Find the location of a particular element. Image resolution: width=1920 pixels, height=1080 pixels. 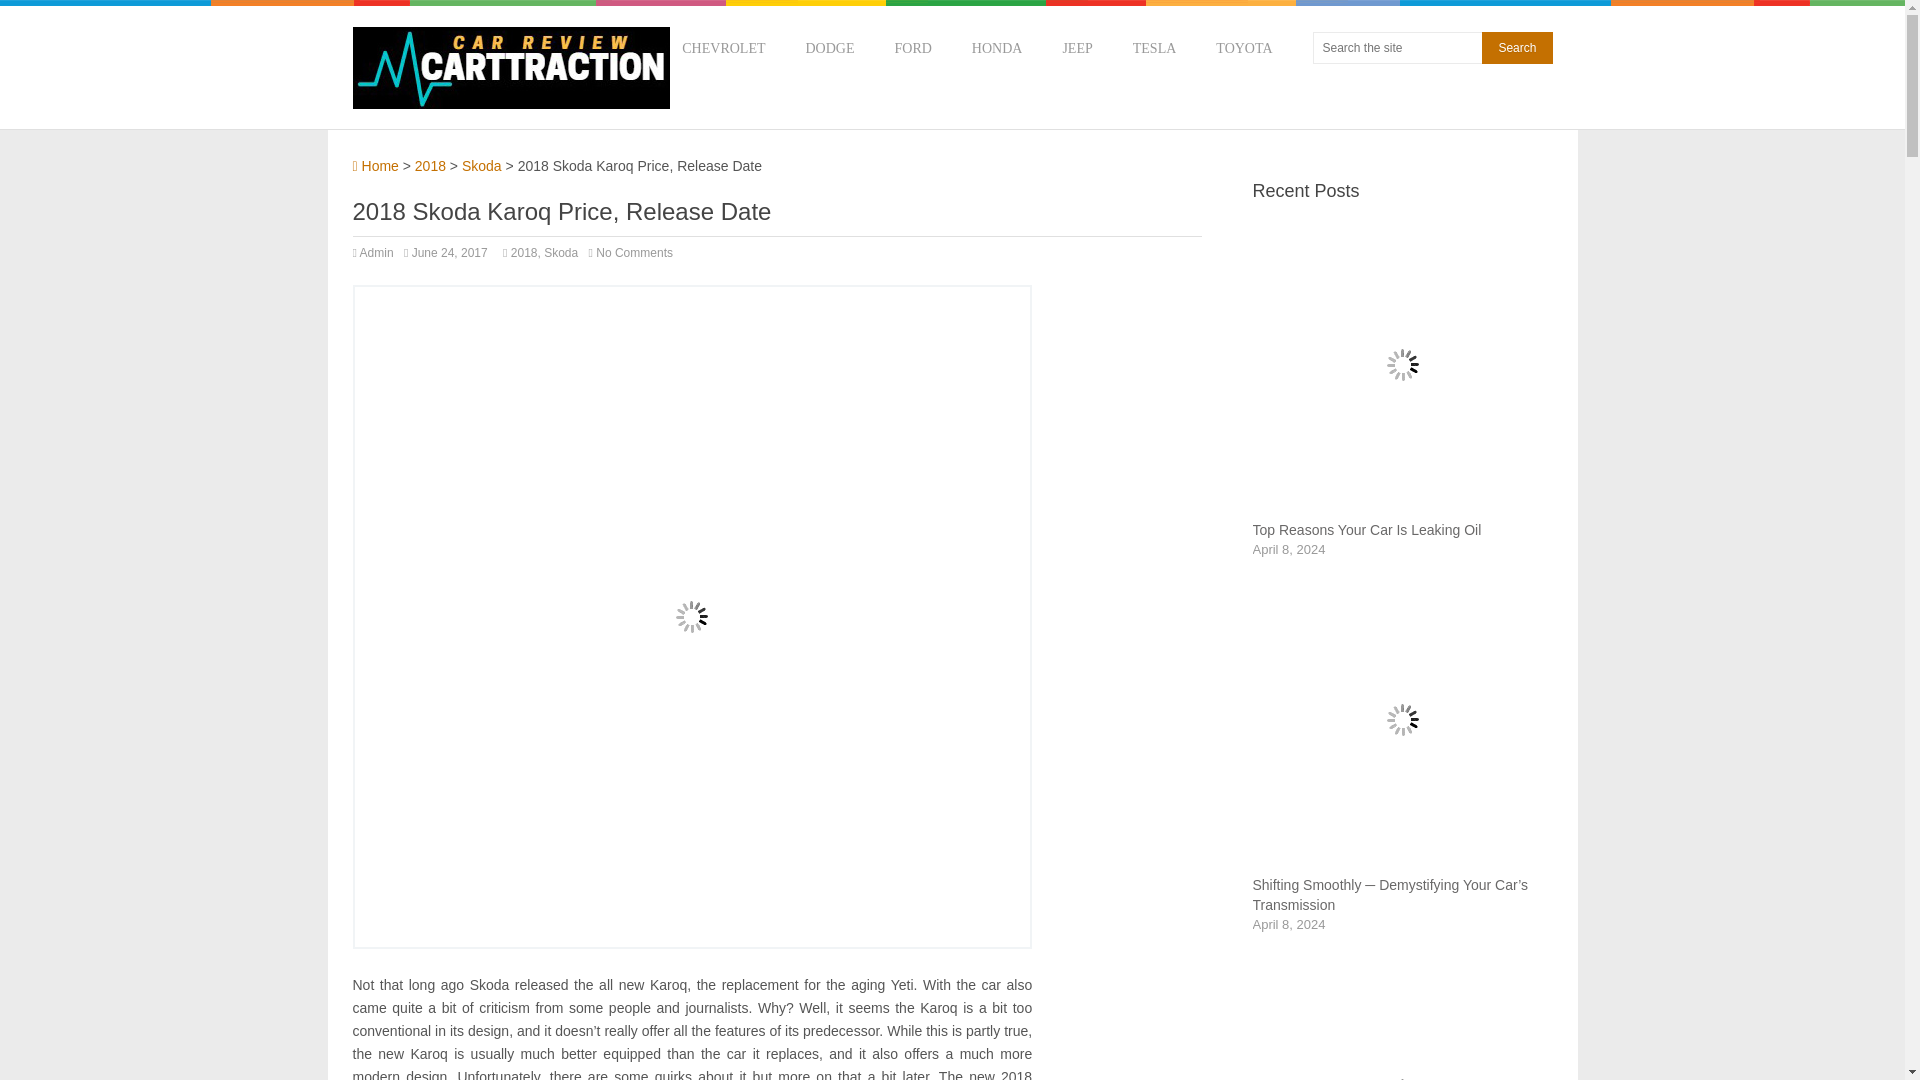

HONDA is located at coordinates (997, 48).